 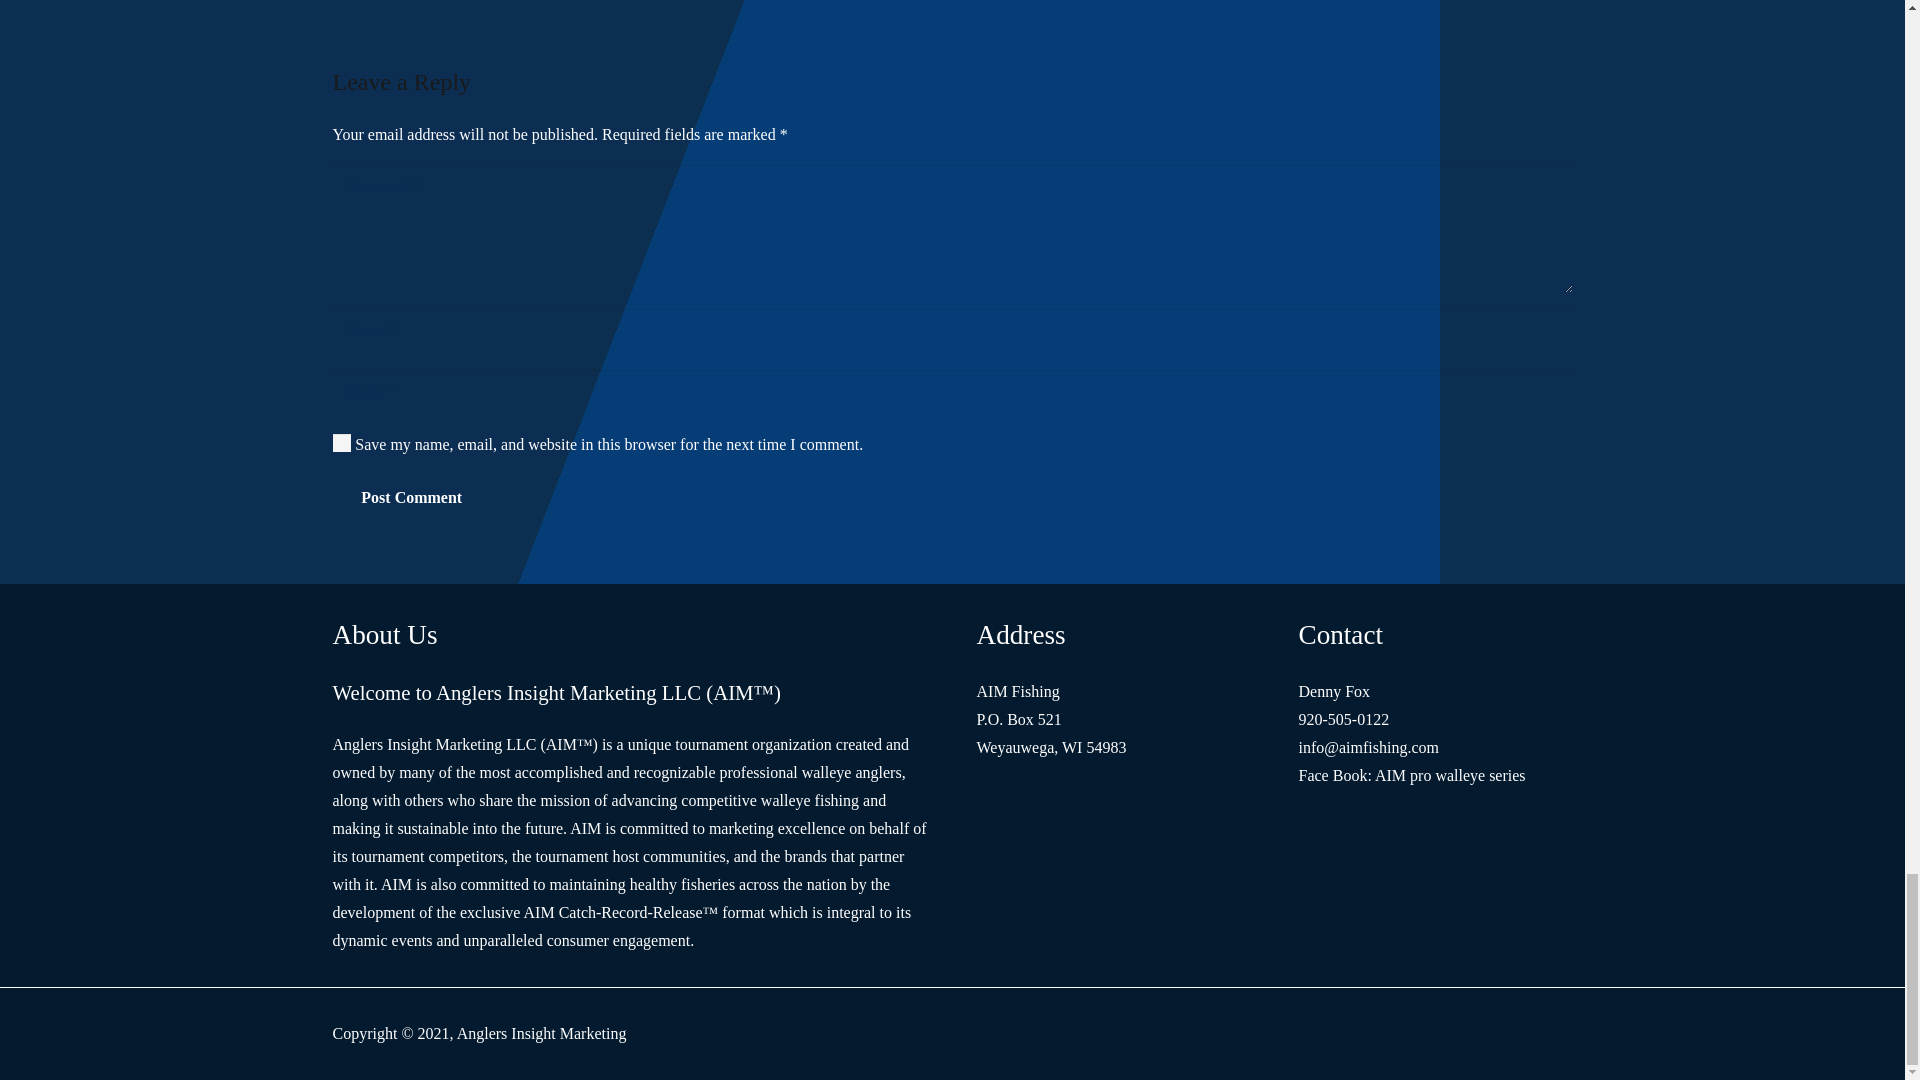 What do you see at coordinates (342, 442) in the screenshot?
I see `1` at bounding box center [342, 442].